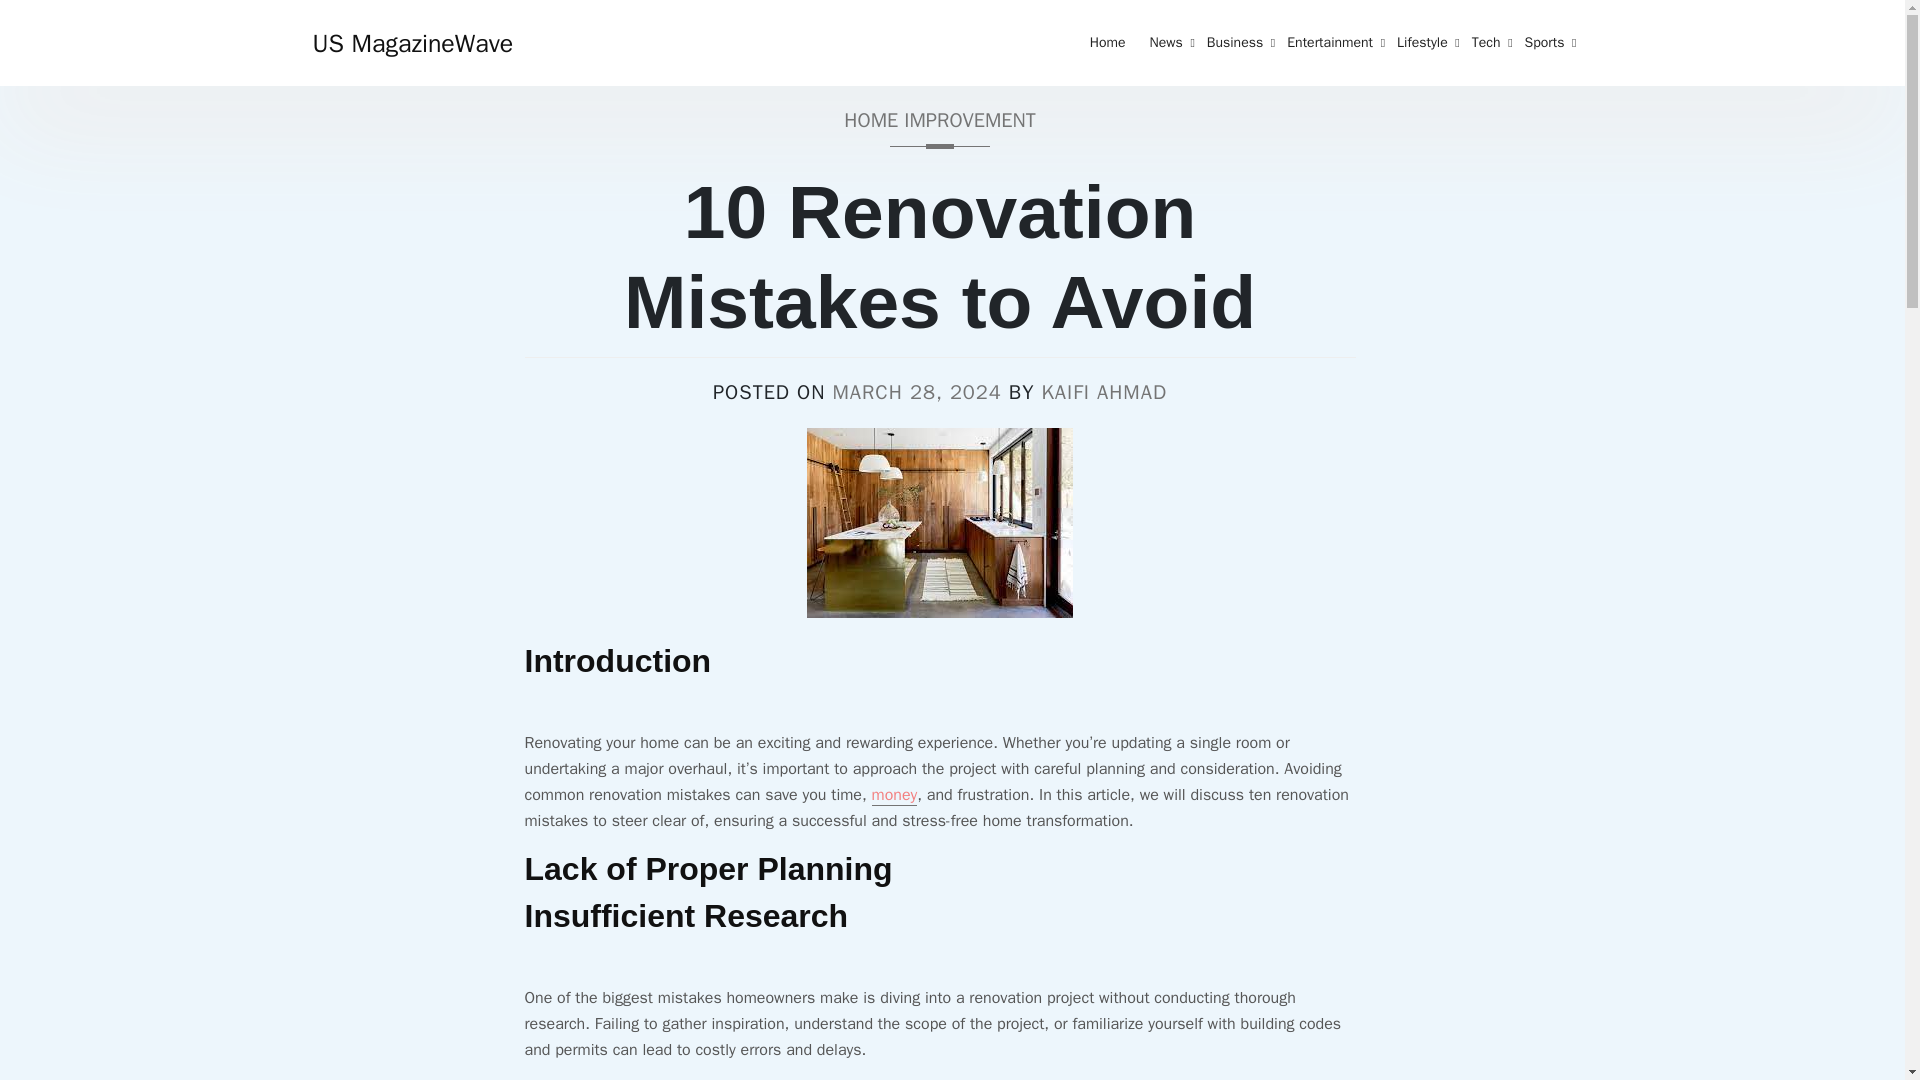 The image size is (1920, 1080). Describe the element at coordinates (894, 795) in the screenshot. I see `money` at that location.